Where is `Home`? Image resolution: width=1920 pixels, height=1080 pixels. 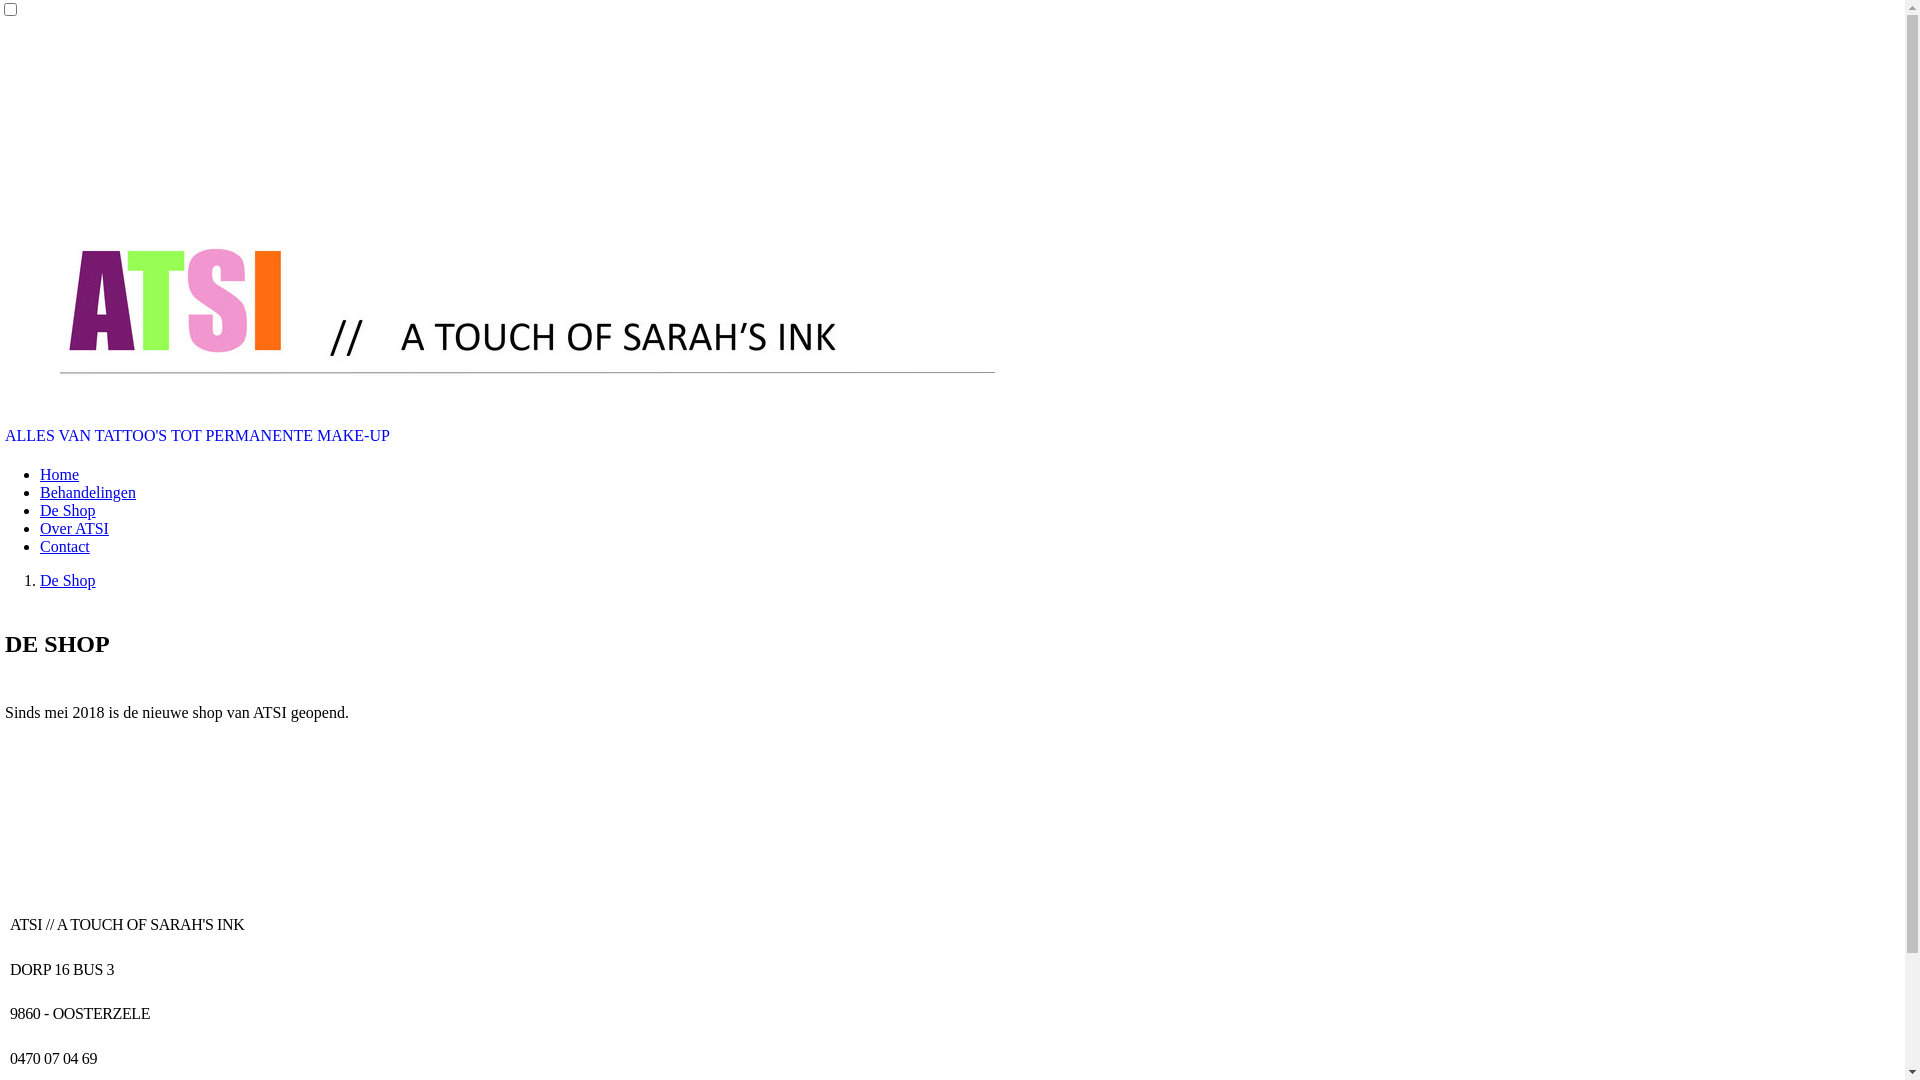
Home is located at coordinates (60, 474).